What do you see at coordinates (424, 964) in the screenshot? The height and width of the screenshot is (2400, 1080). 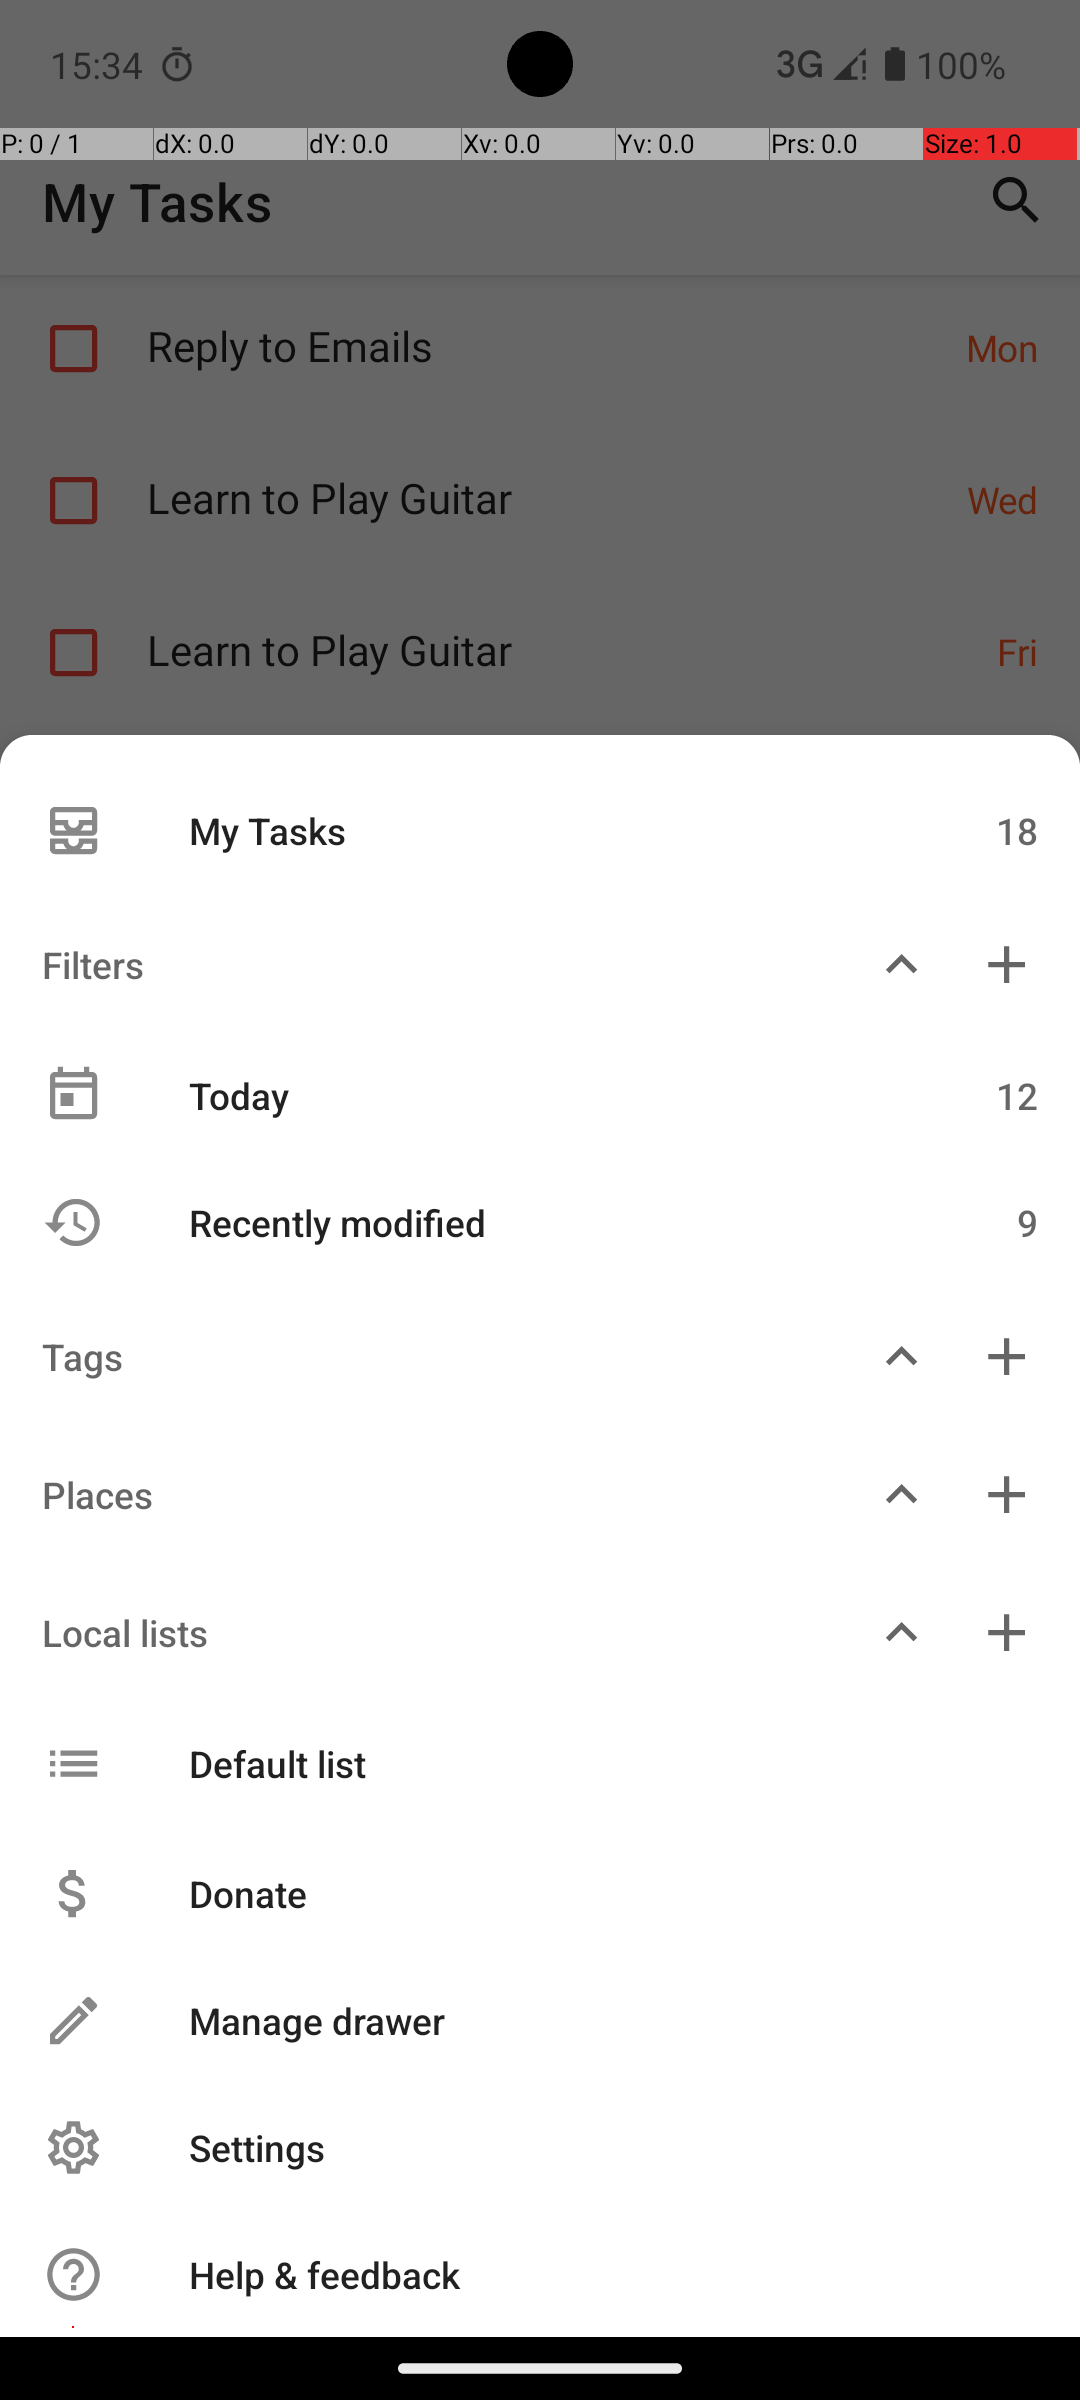 I see `Filters` at bounding box center [424, 964].